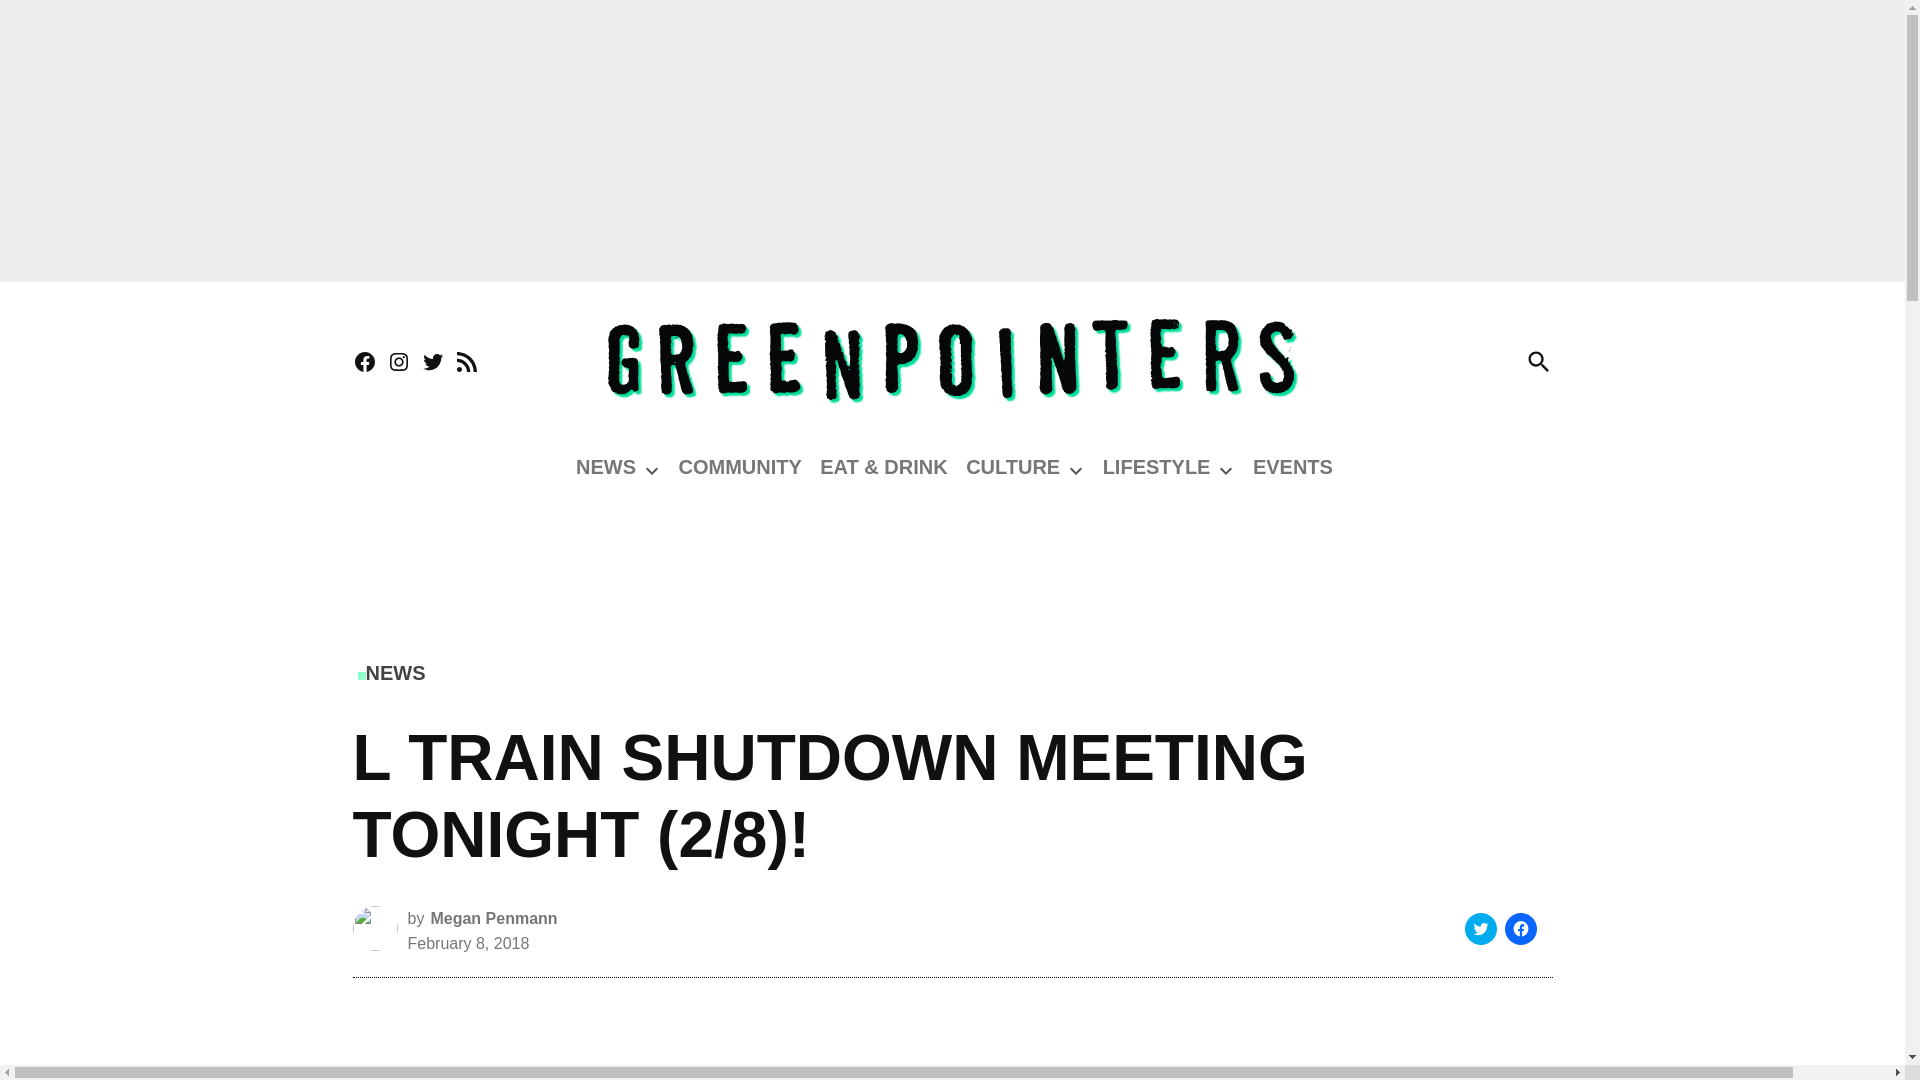 Image resolution: width=1920 pixels, height=1080 pixels. I want to click on 3rd party ad content, so click(1372, 1062).